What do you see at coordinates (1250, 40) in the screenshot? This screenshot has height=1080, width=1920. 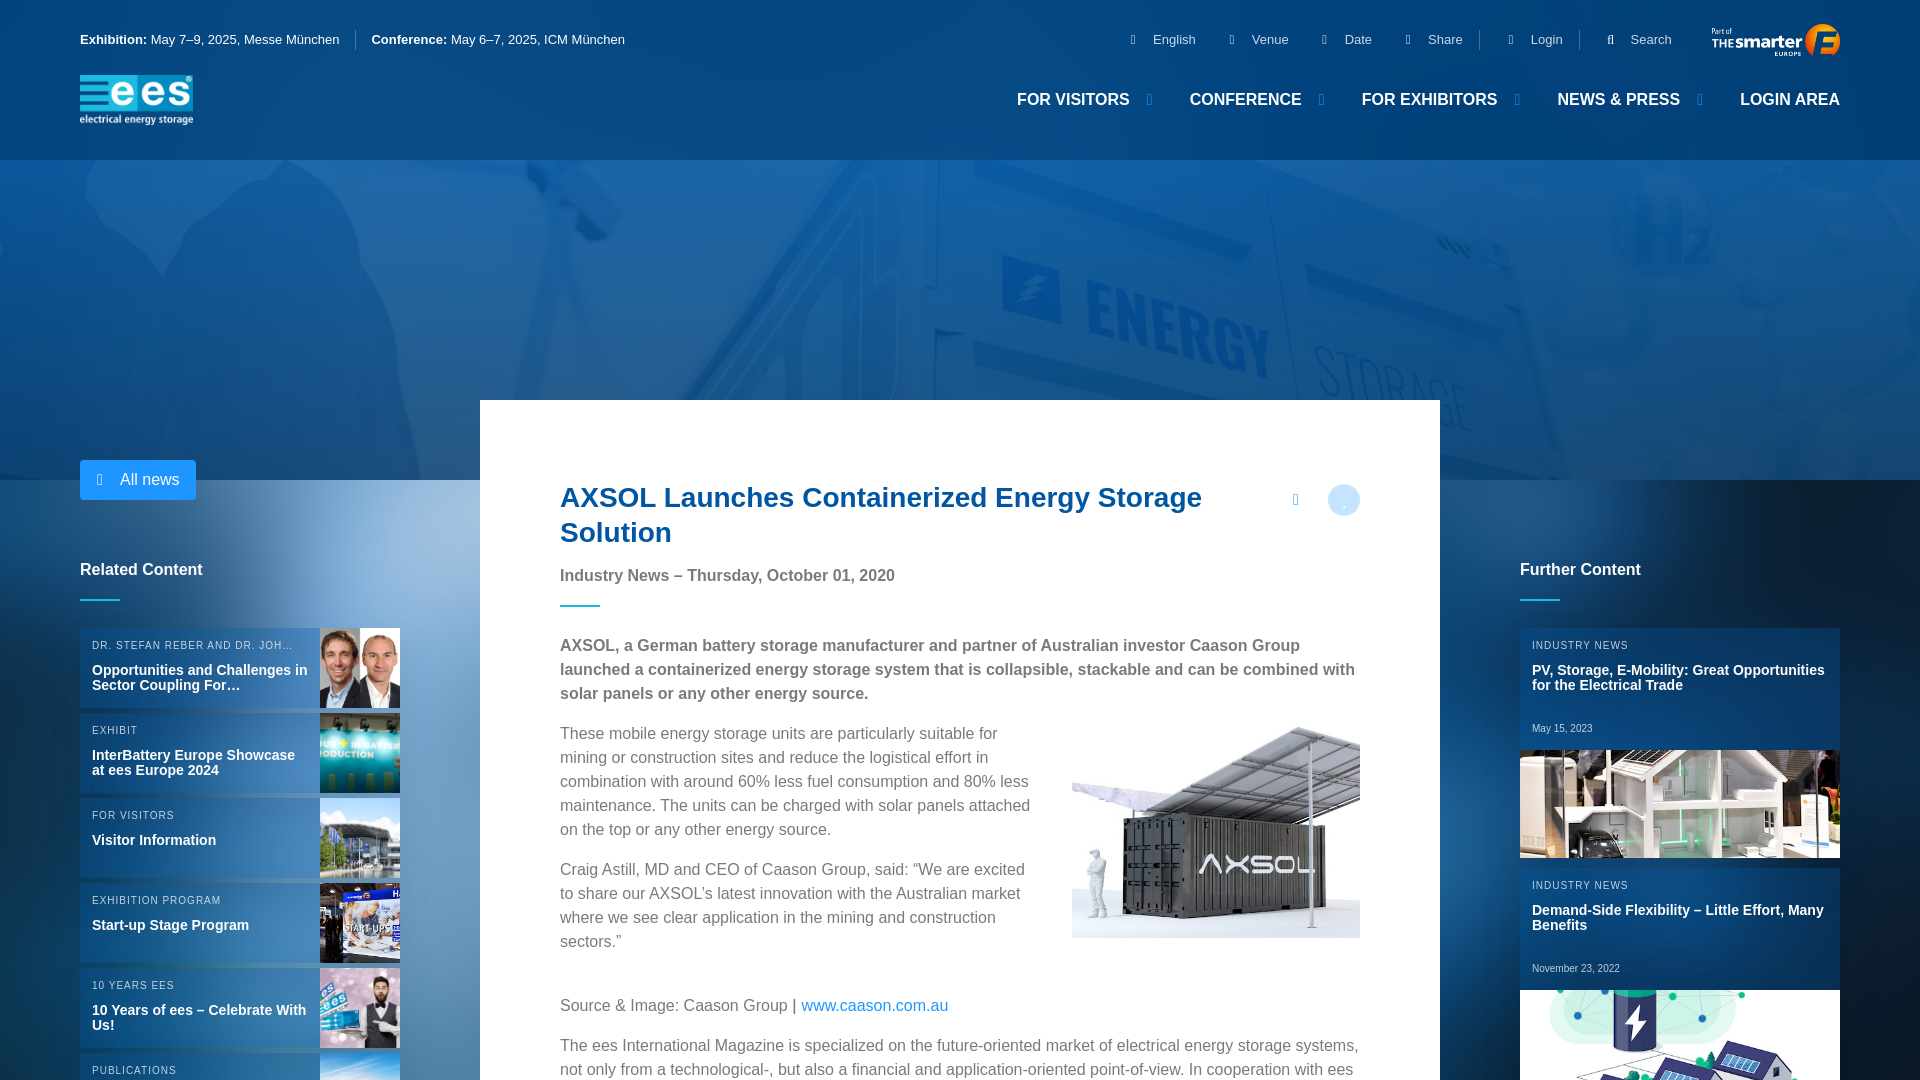 I see `Venue` at bounding box center [1250, 40].